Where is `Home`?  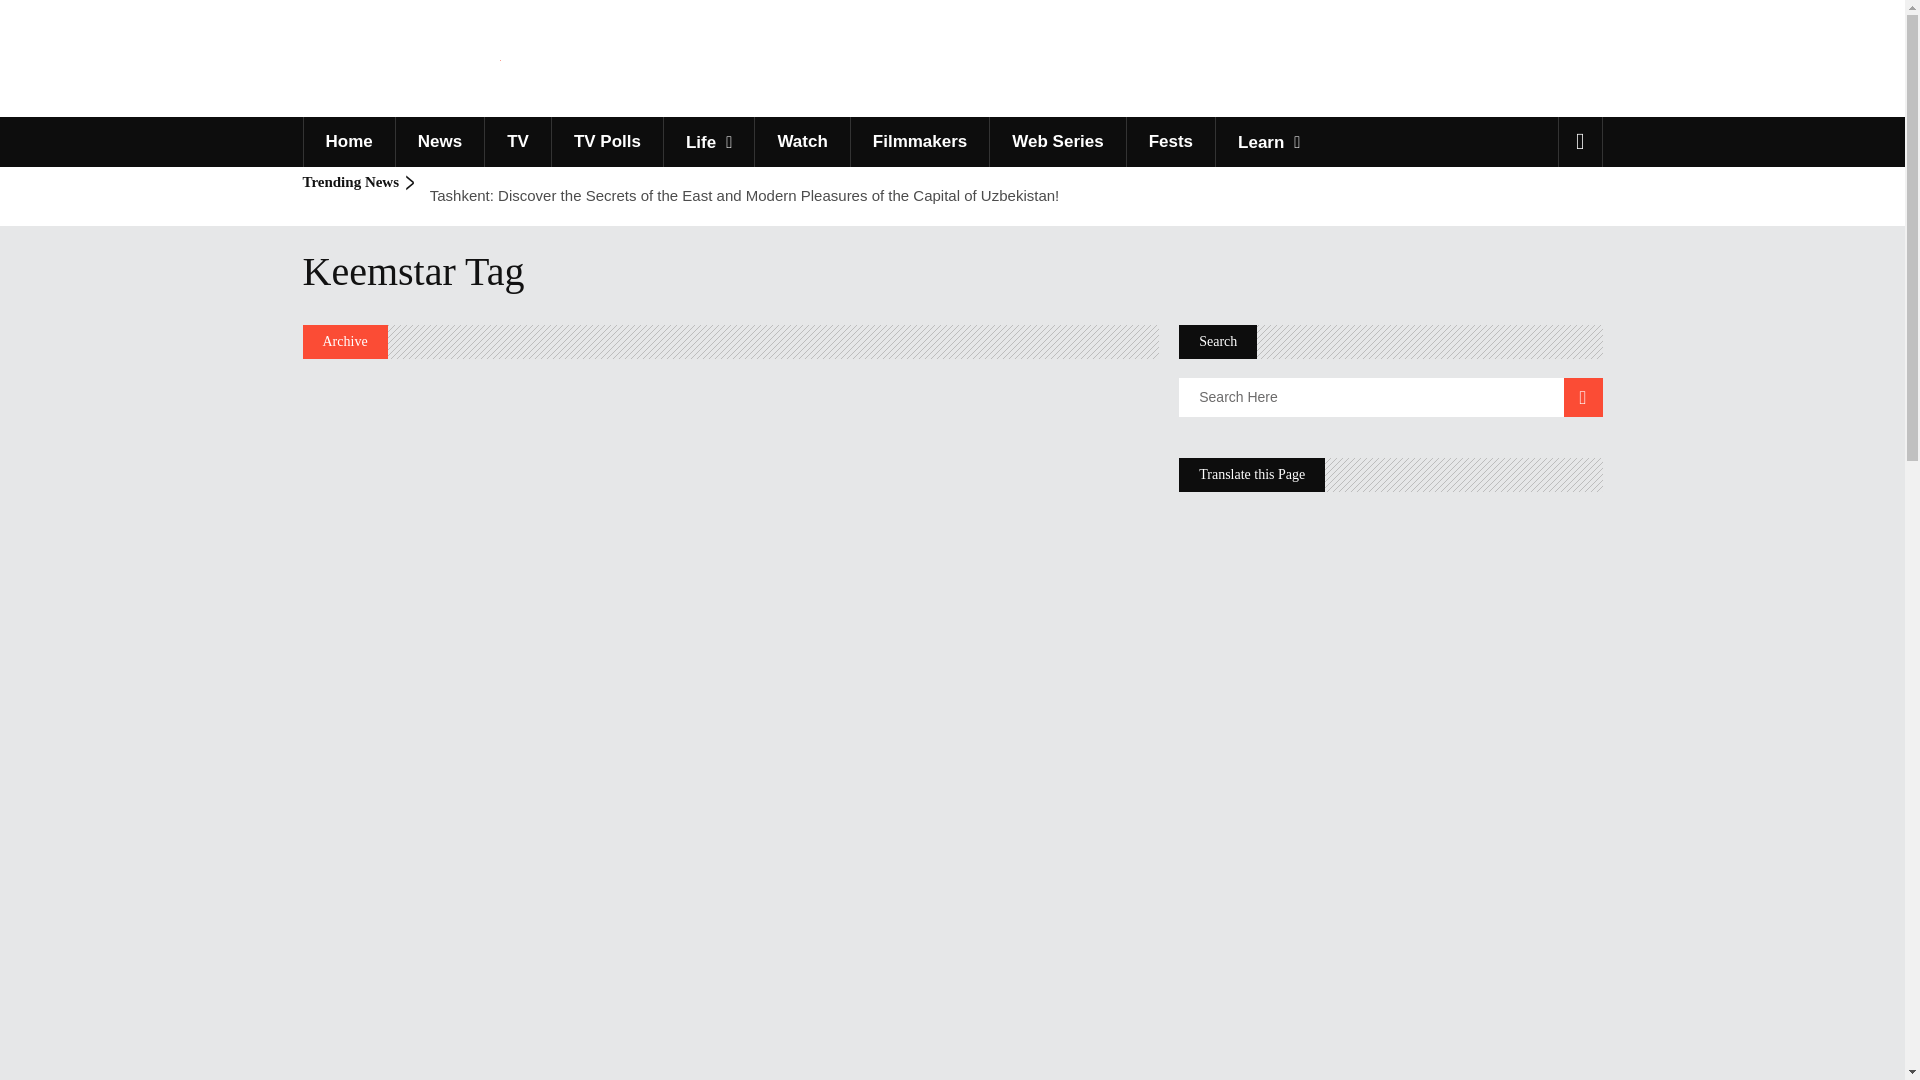
Home is located at coordinates (347, 142).